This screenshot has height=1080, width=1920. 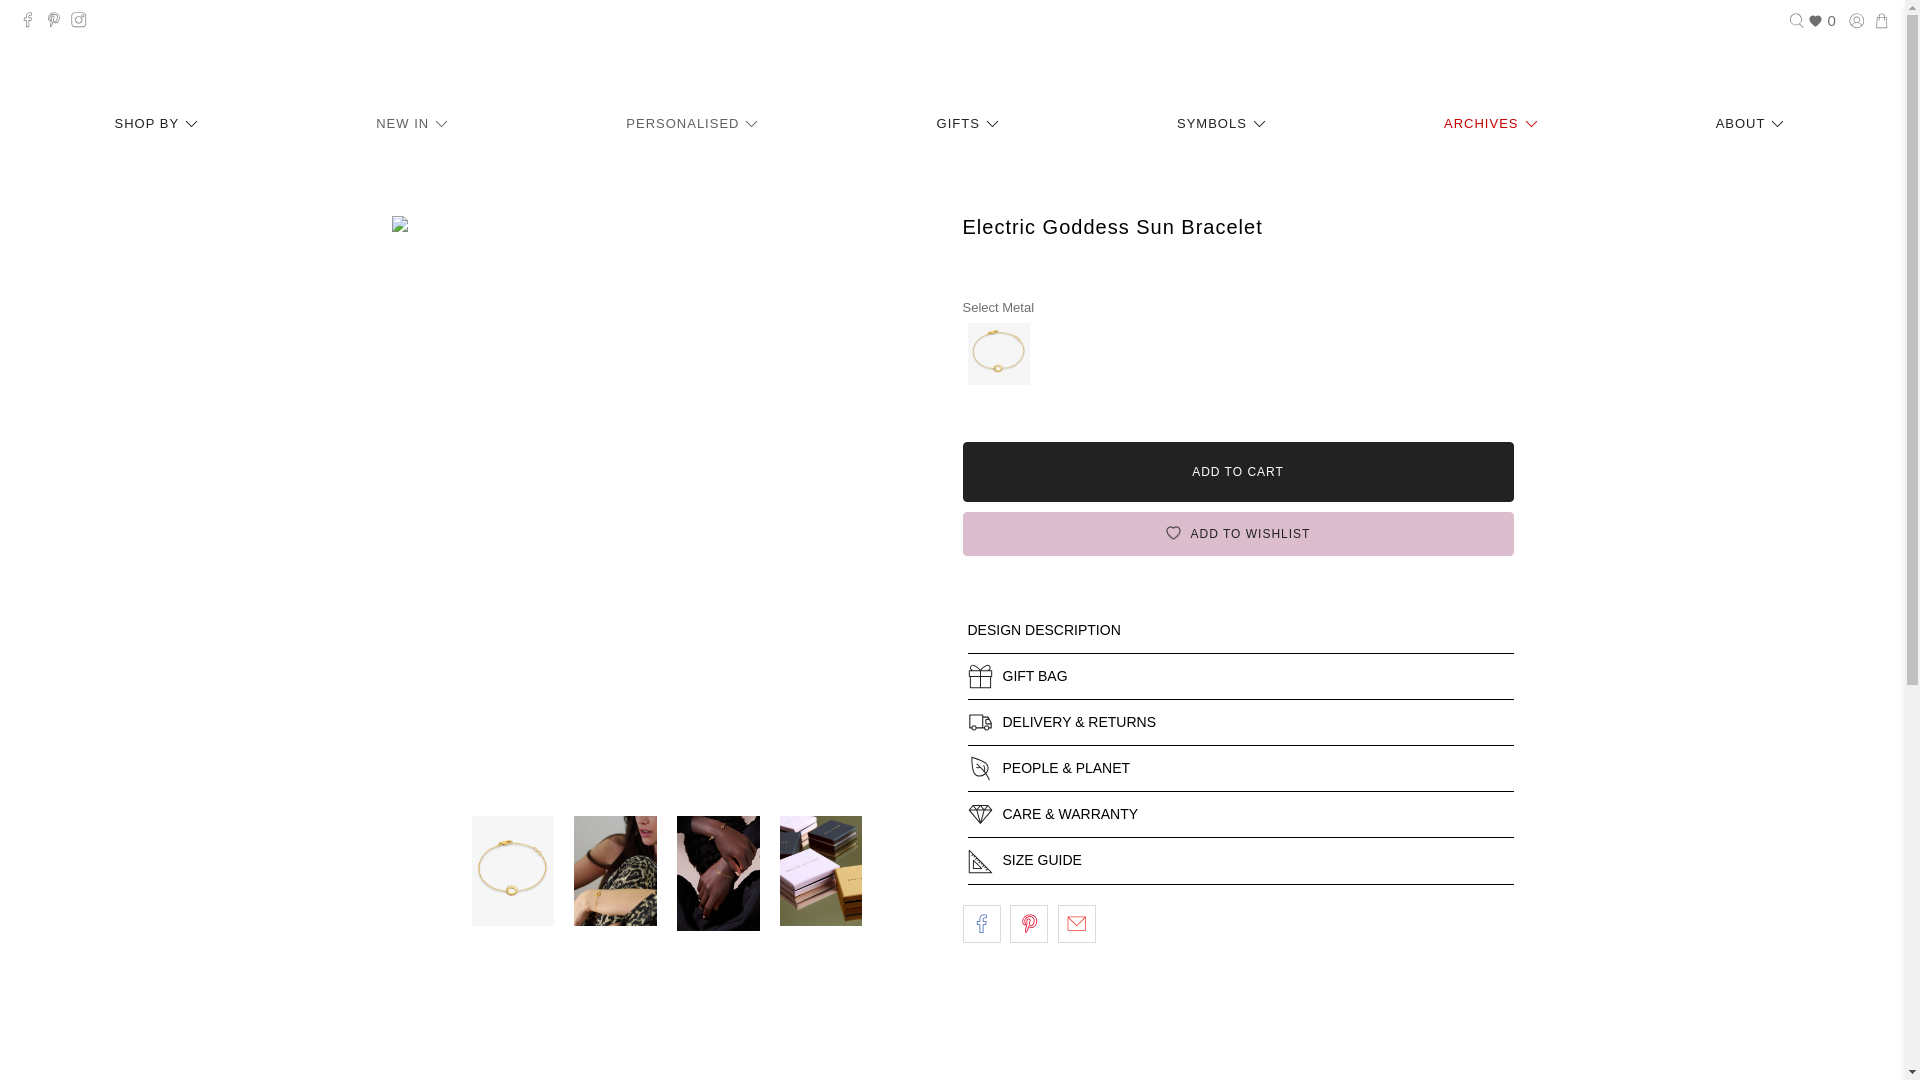 I want to click on Electric Goddess Sun Bracelet, so click(x=998, y=353).